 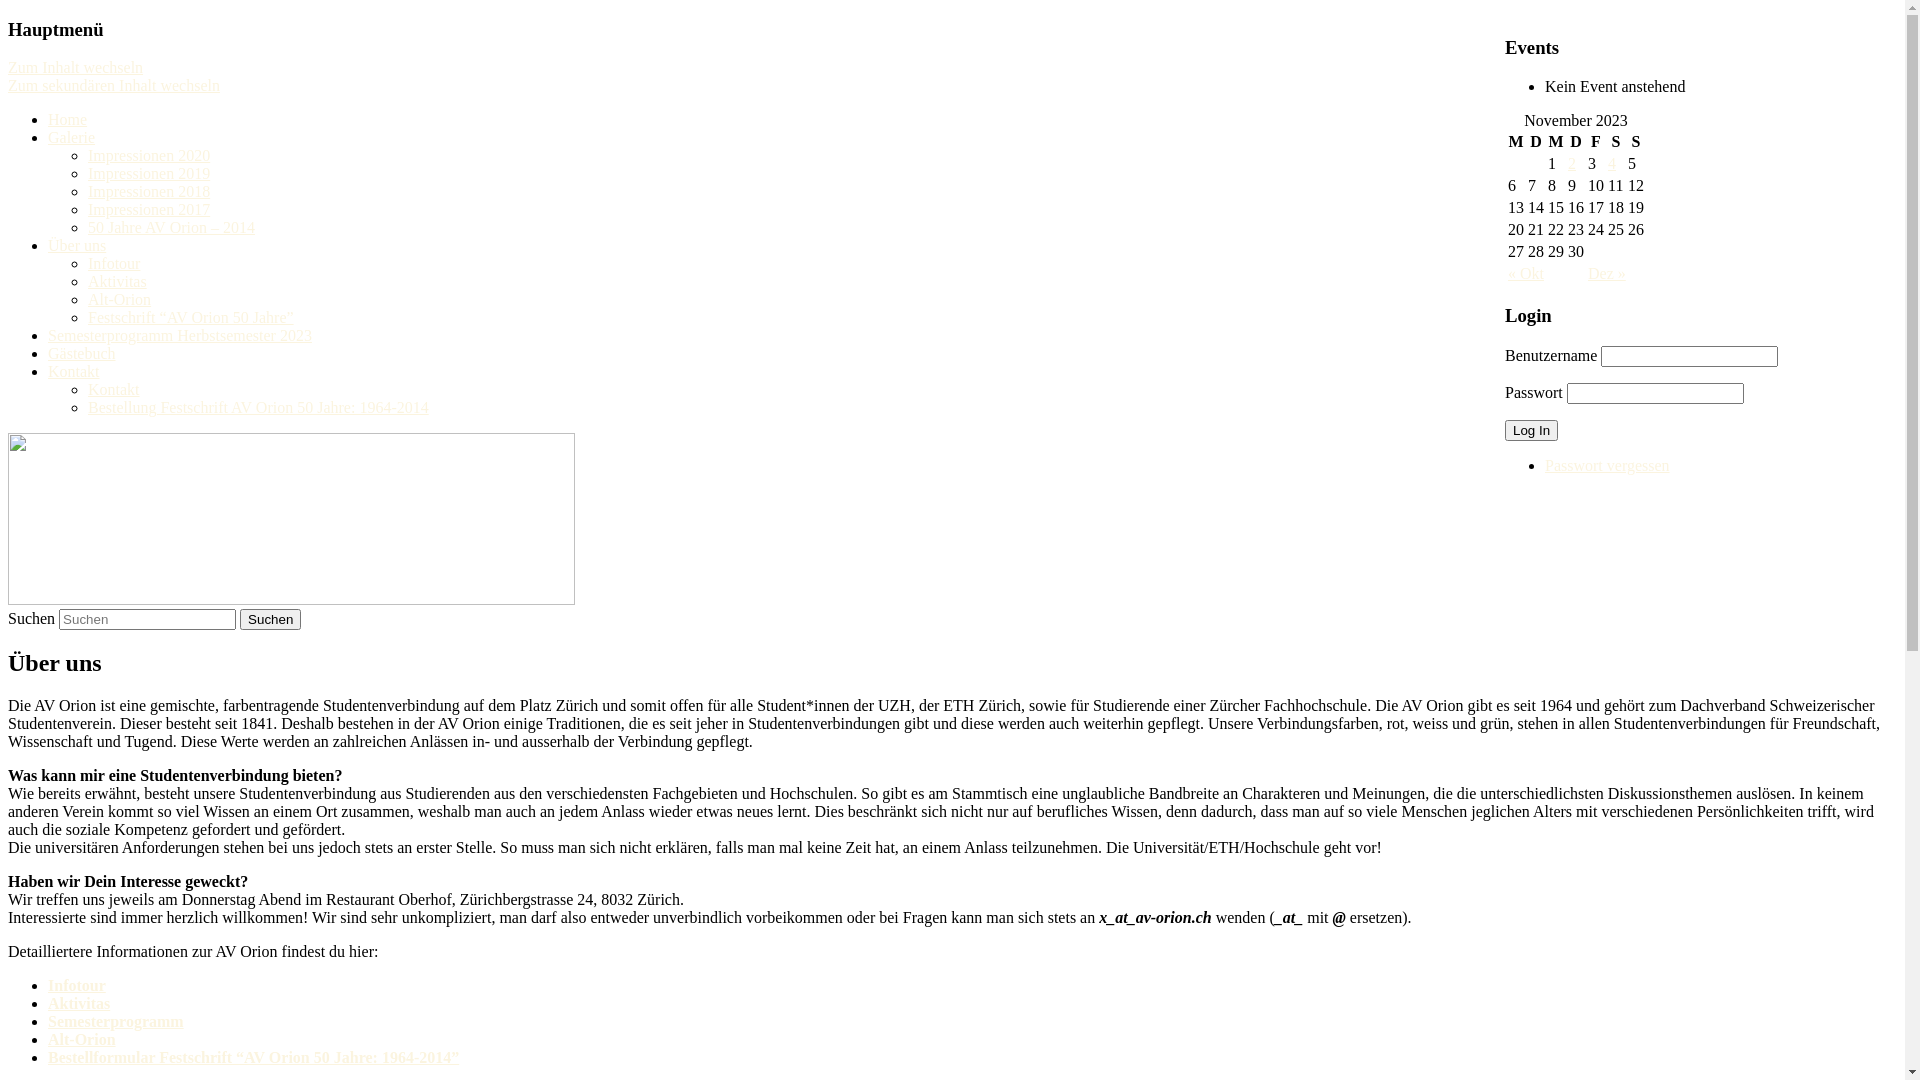 I want to click on Alt-Orion, so click(x=82, y=1040).